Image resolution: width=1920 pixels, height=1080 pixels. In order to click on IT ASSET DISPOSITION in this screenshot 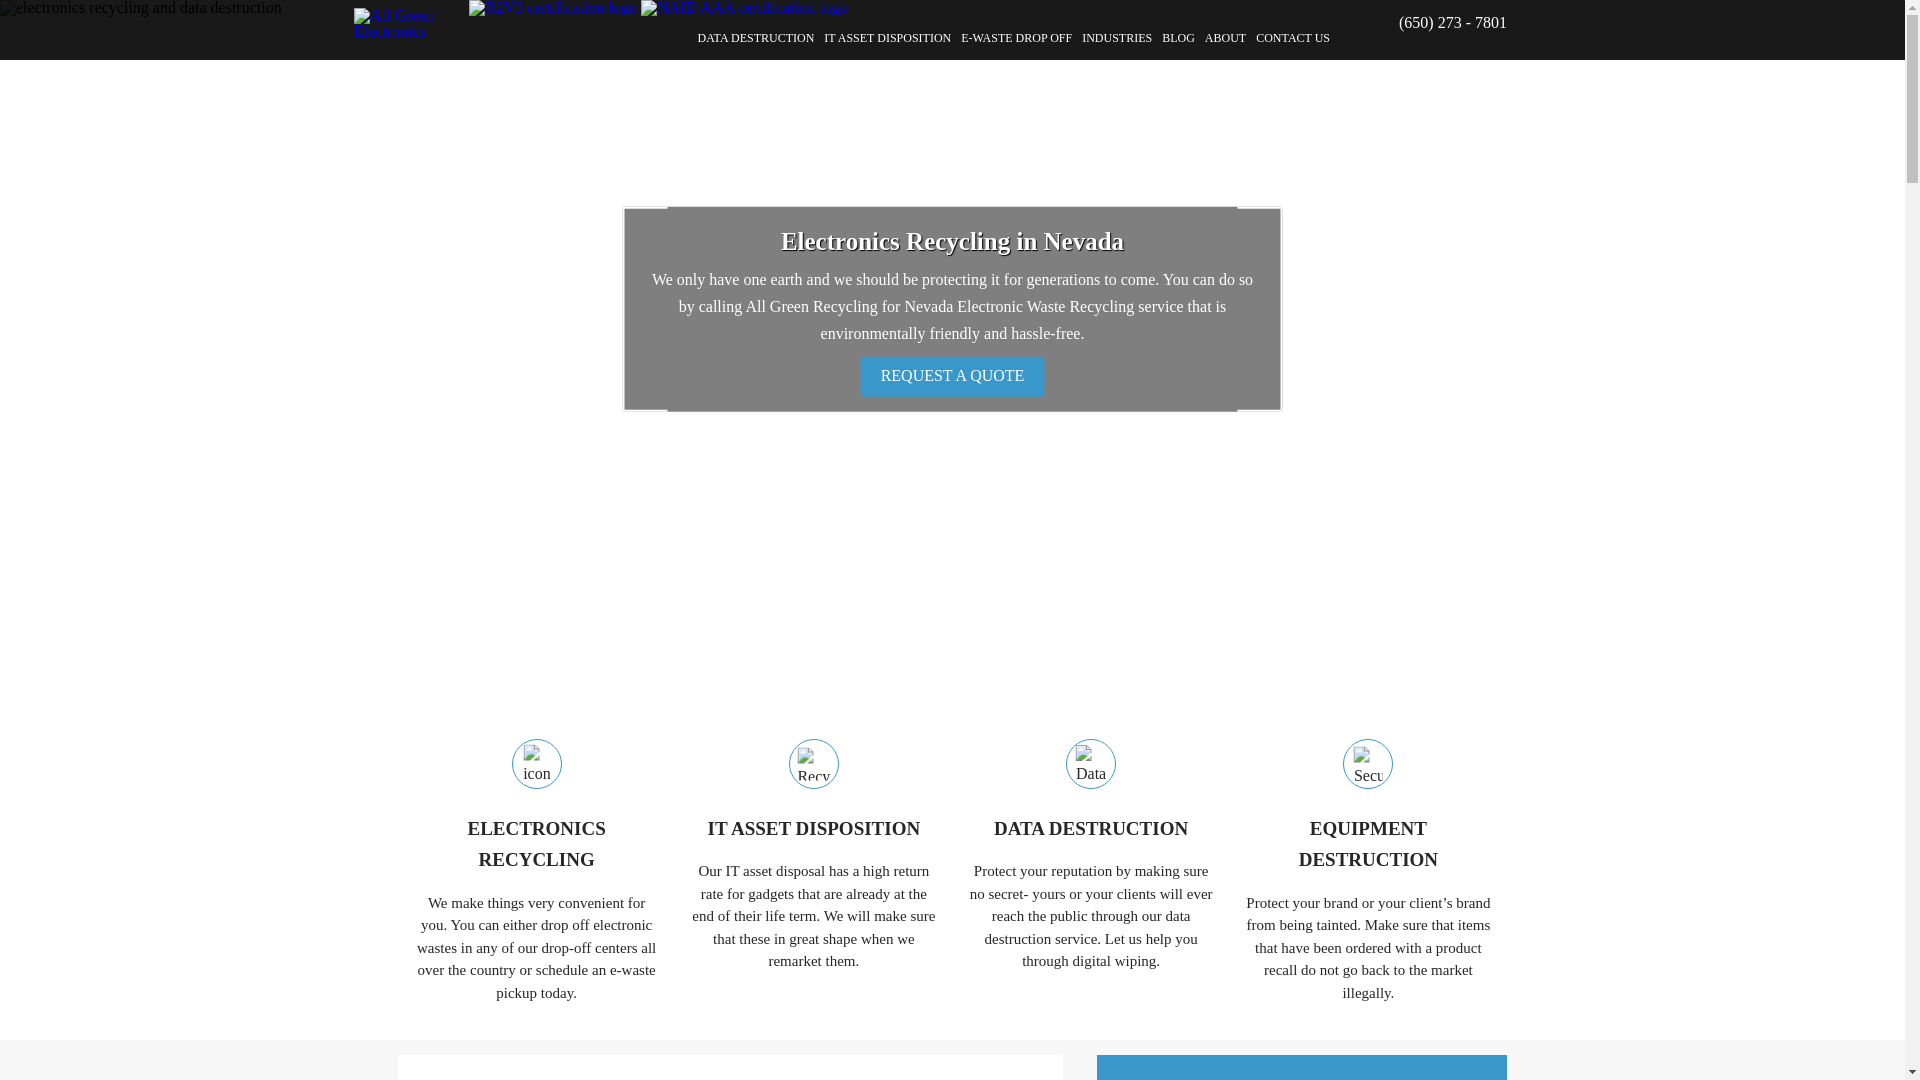, I will do `click(888, 38)`.